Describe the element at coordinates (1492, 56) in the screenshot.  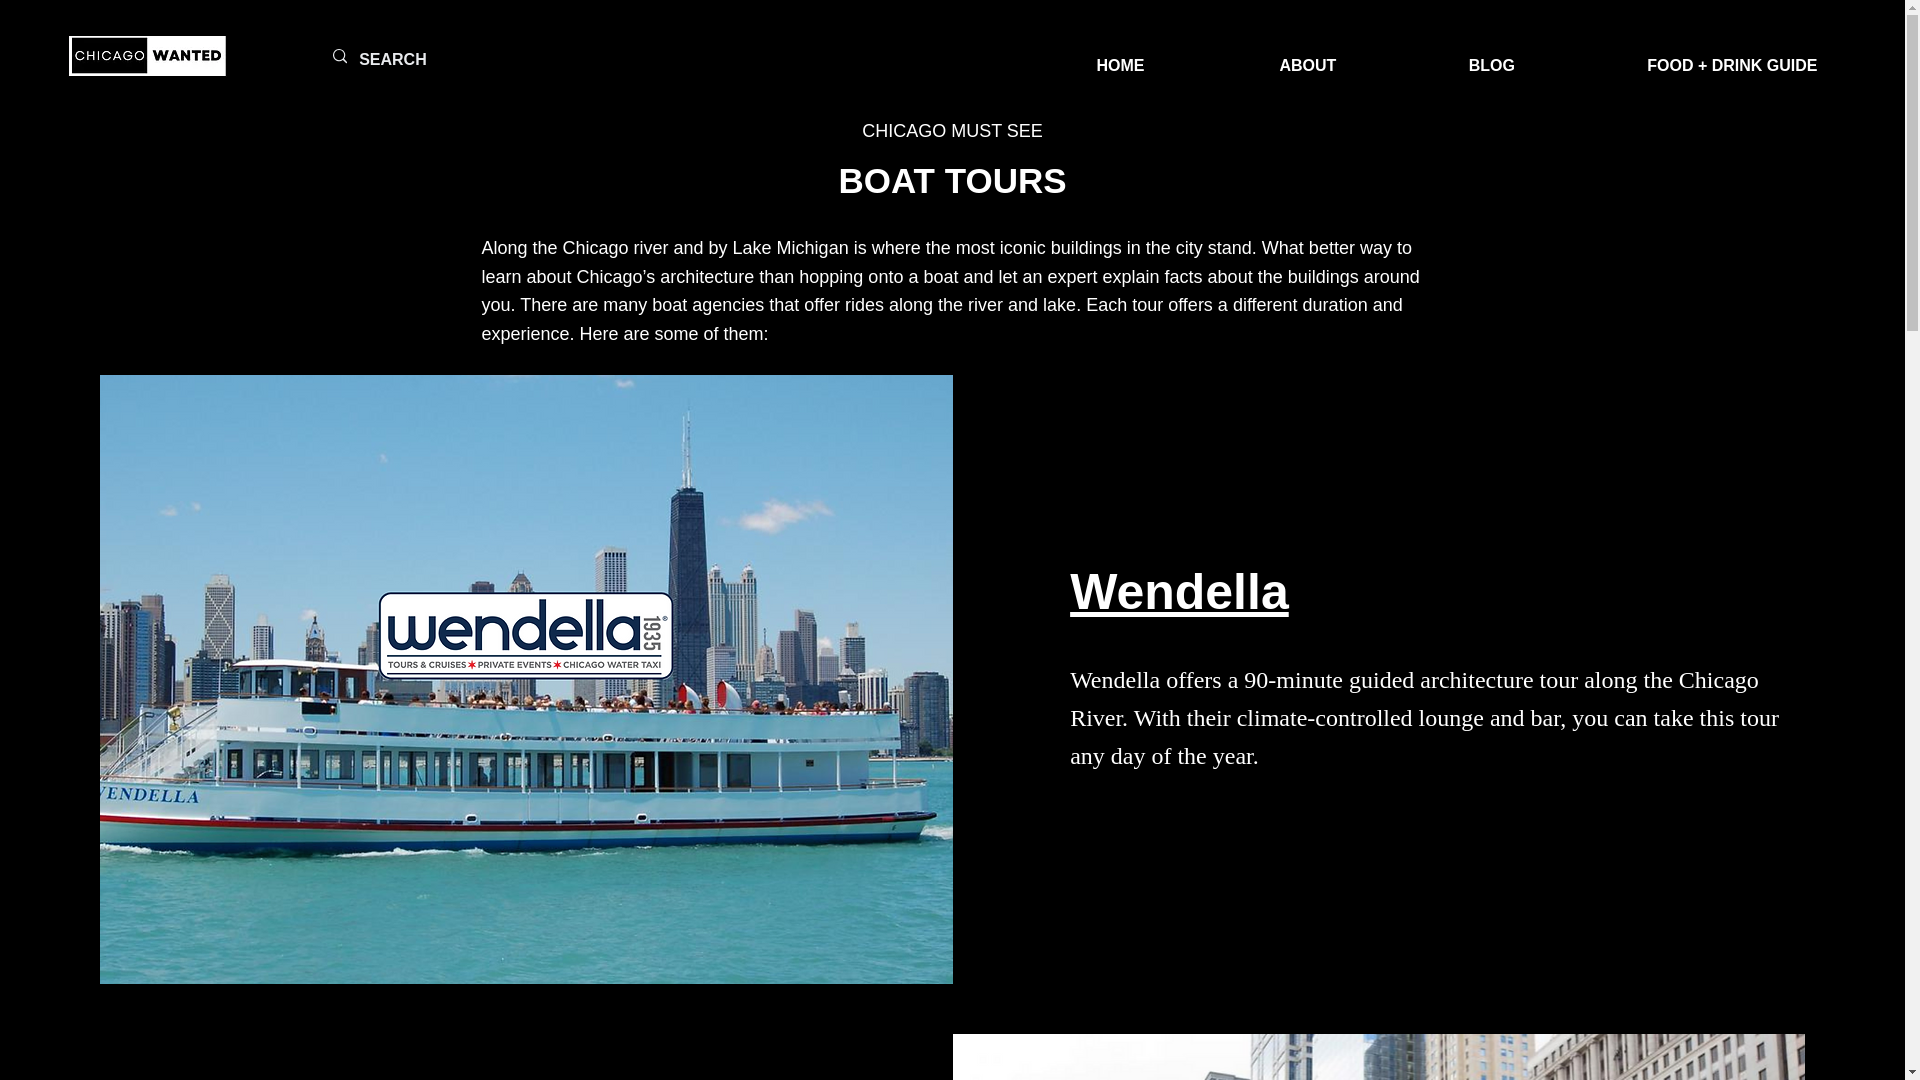
I see `BLOG` at that location.